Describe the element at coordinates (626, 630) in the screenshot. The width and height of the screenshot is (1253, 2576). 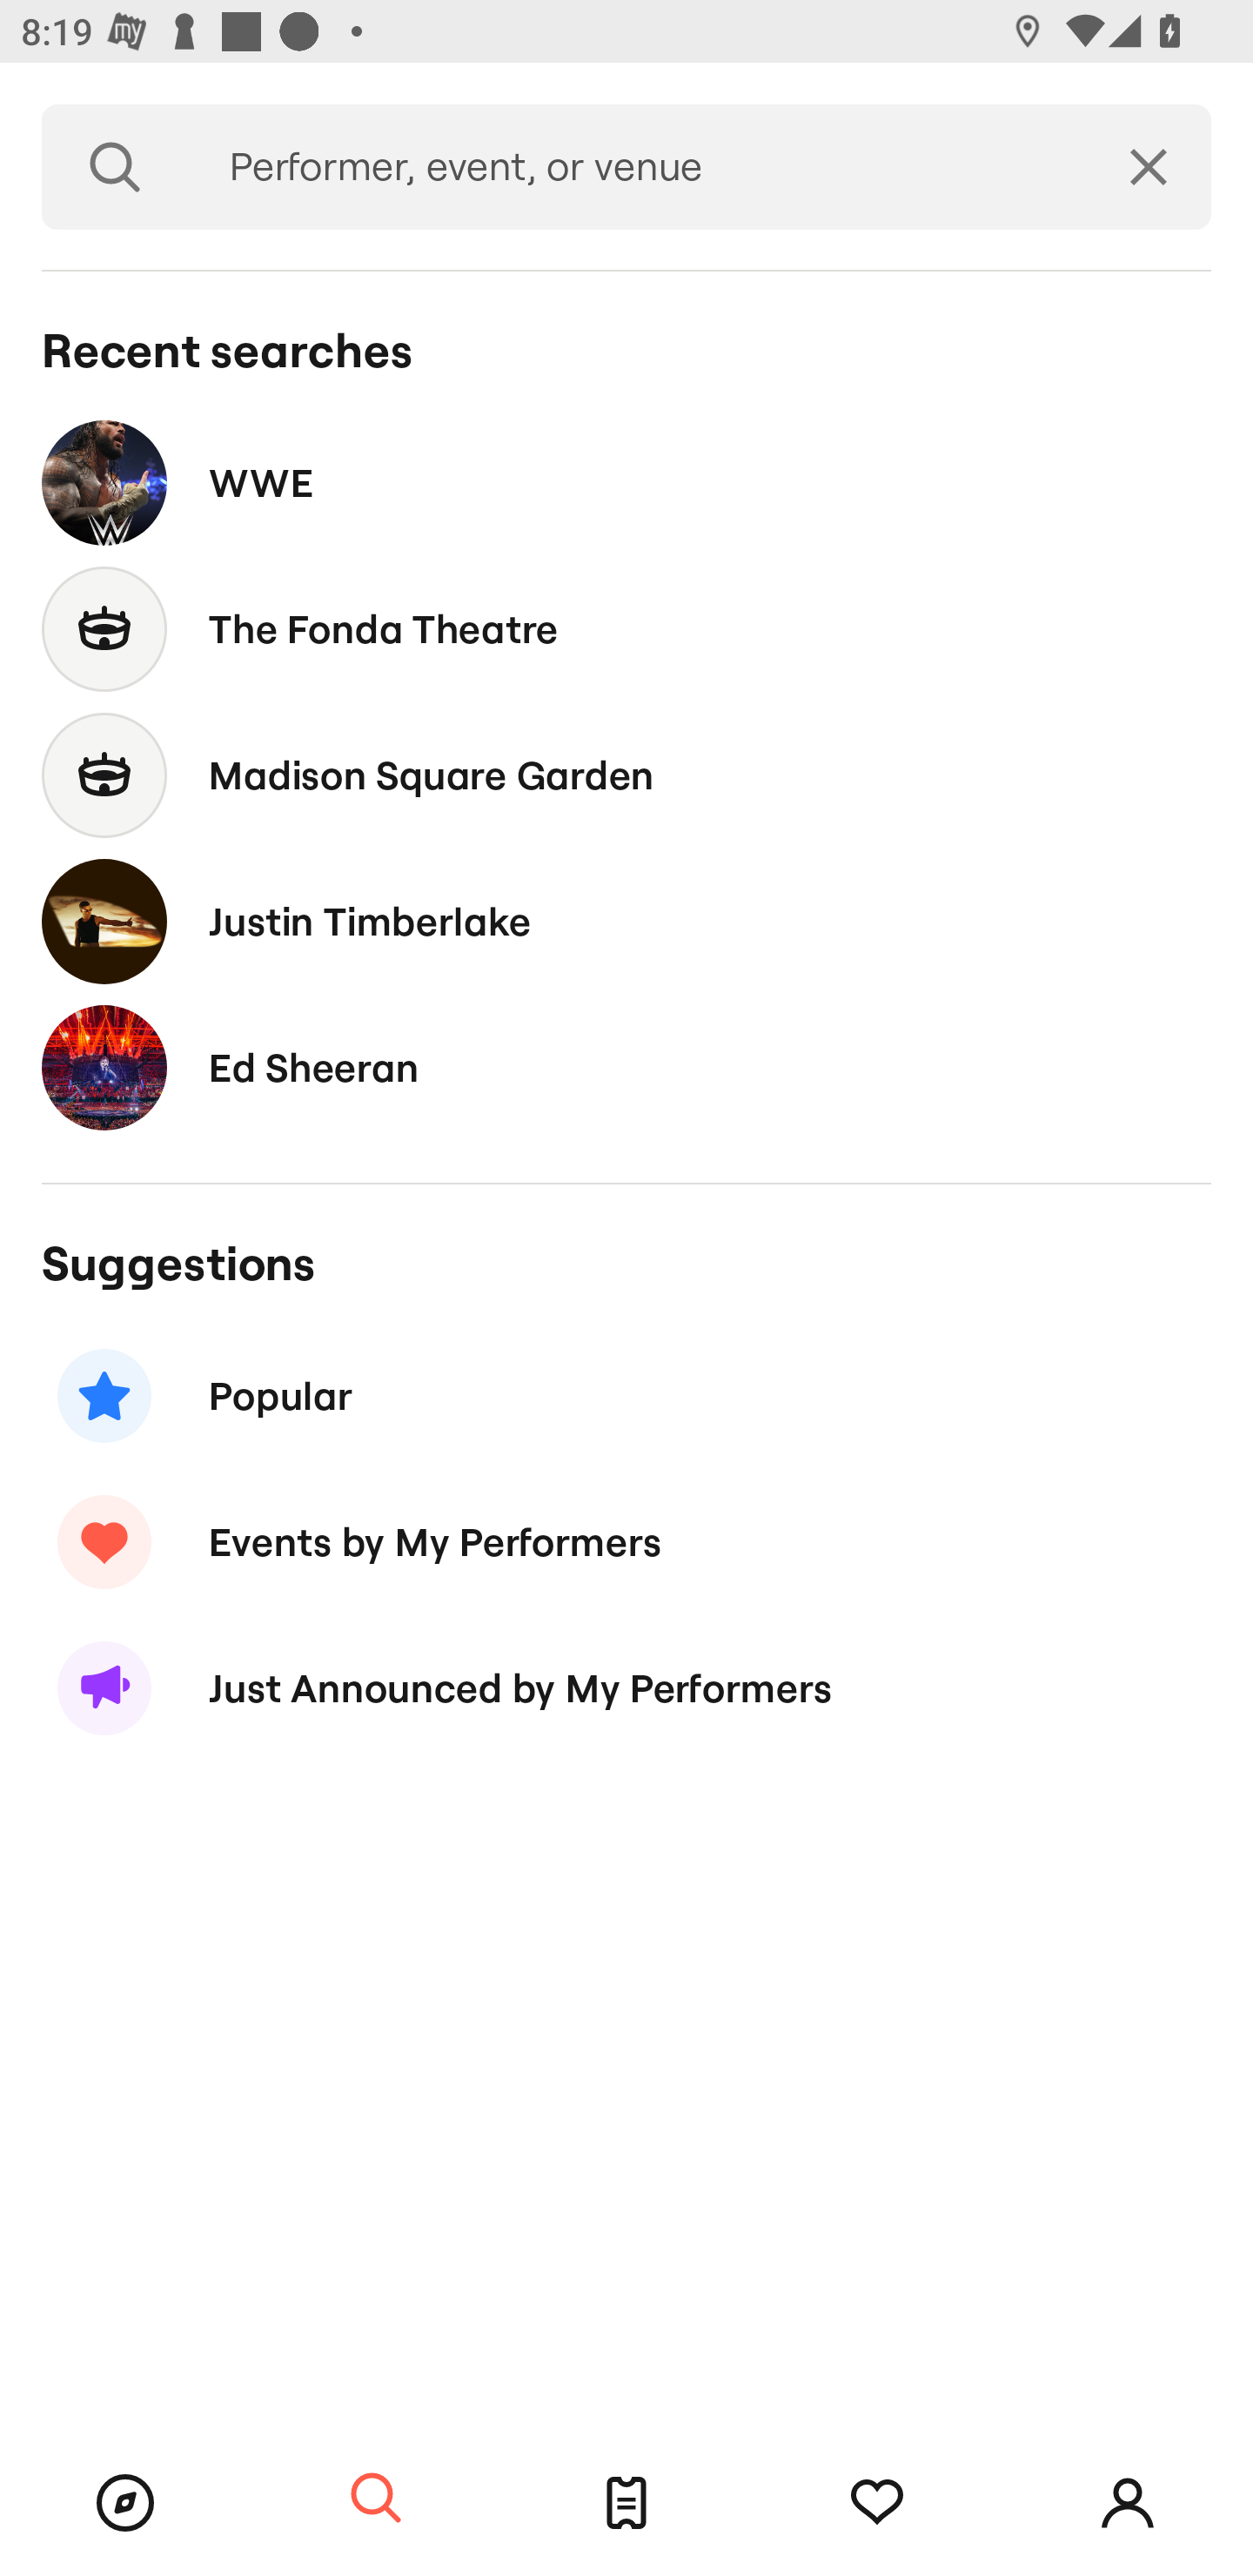
I see `The Fonda Theatre` at that location.